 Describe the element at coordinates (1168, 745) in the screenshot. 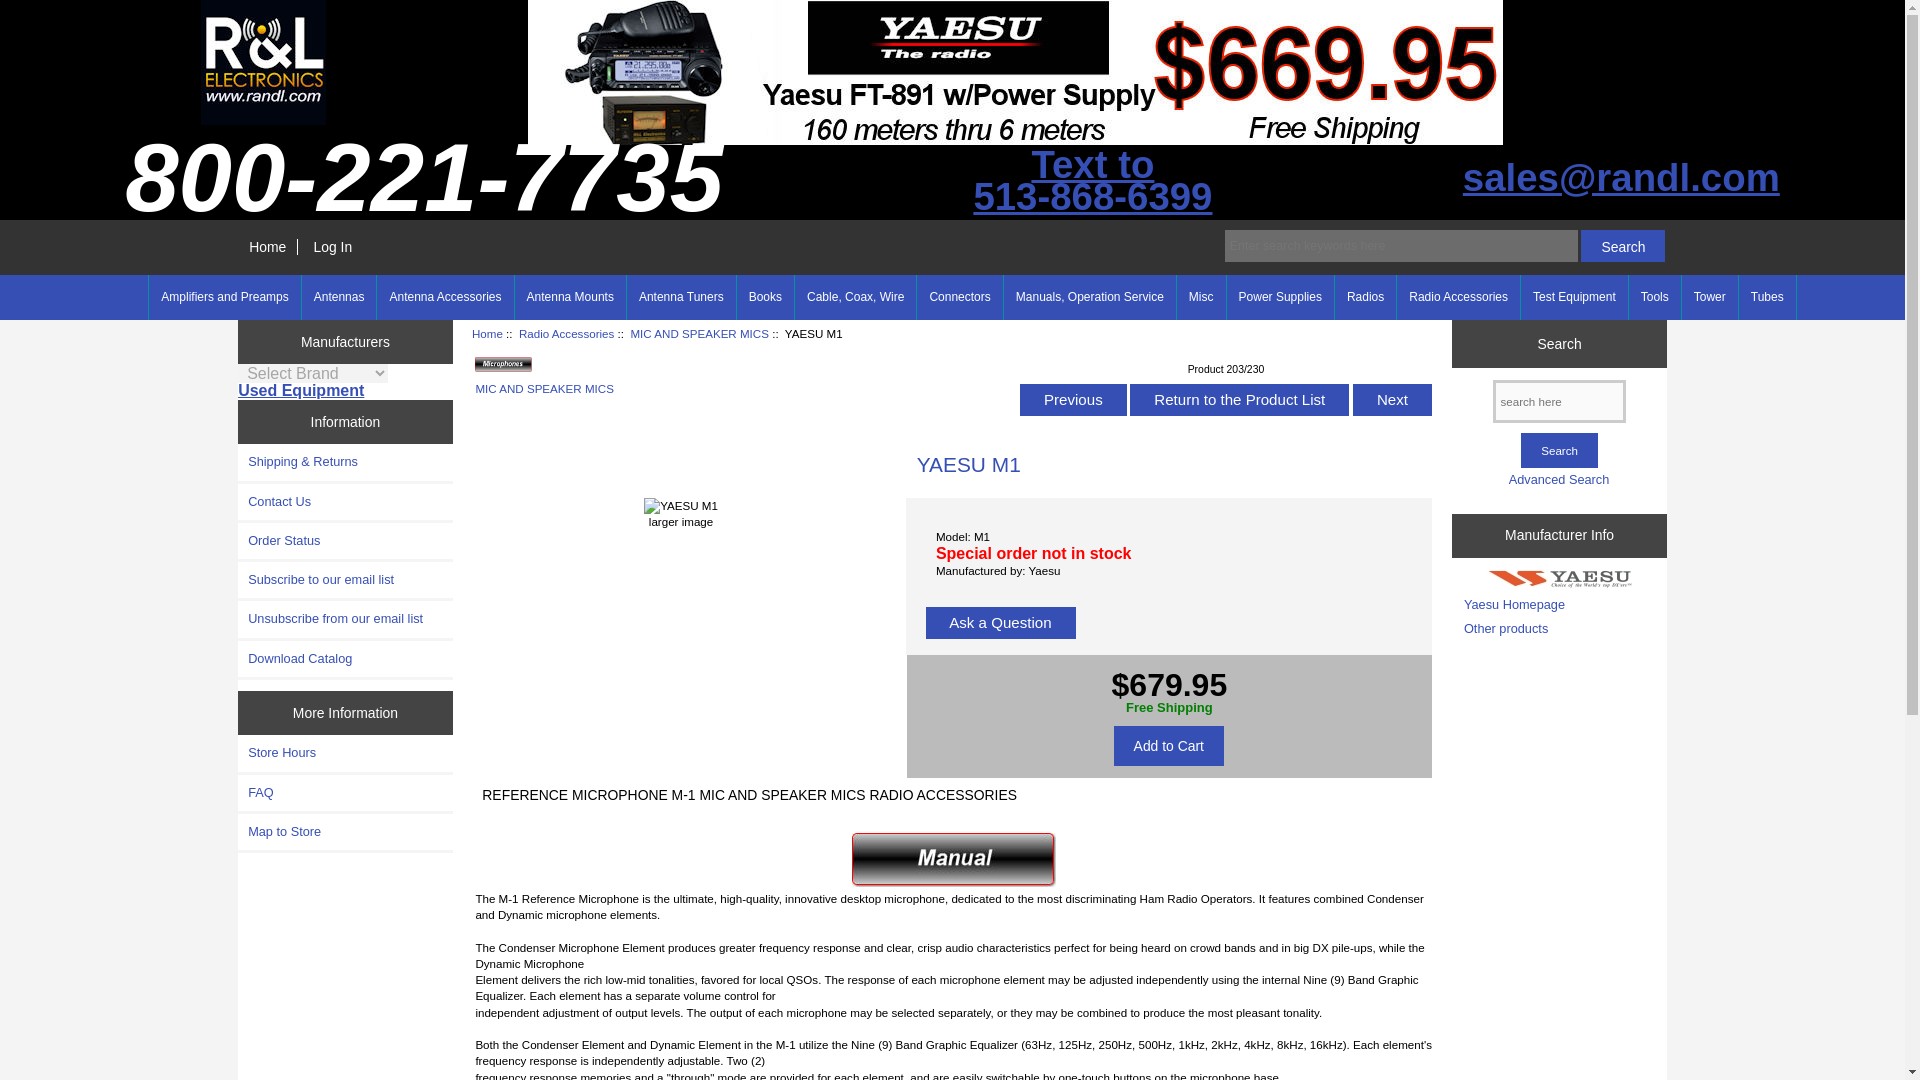

I see `Add to Cart` at that location.